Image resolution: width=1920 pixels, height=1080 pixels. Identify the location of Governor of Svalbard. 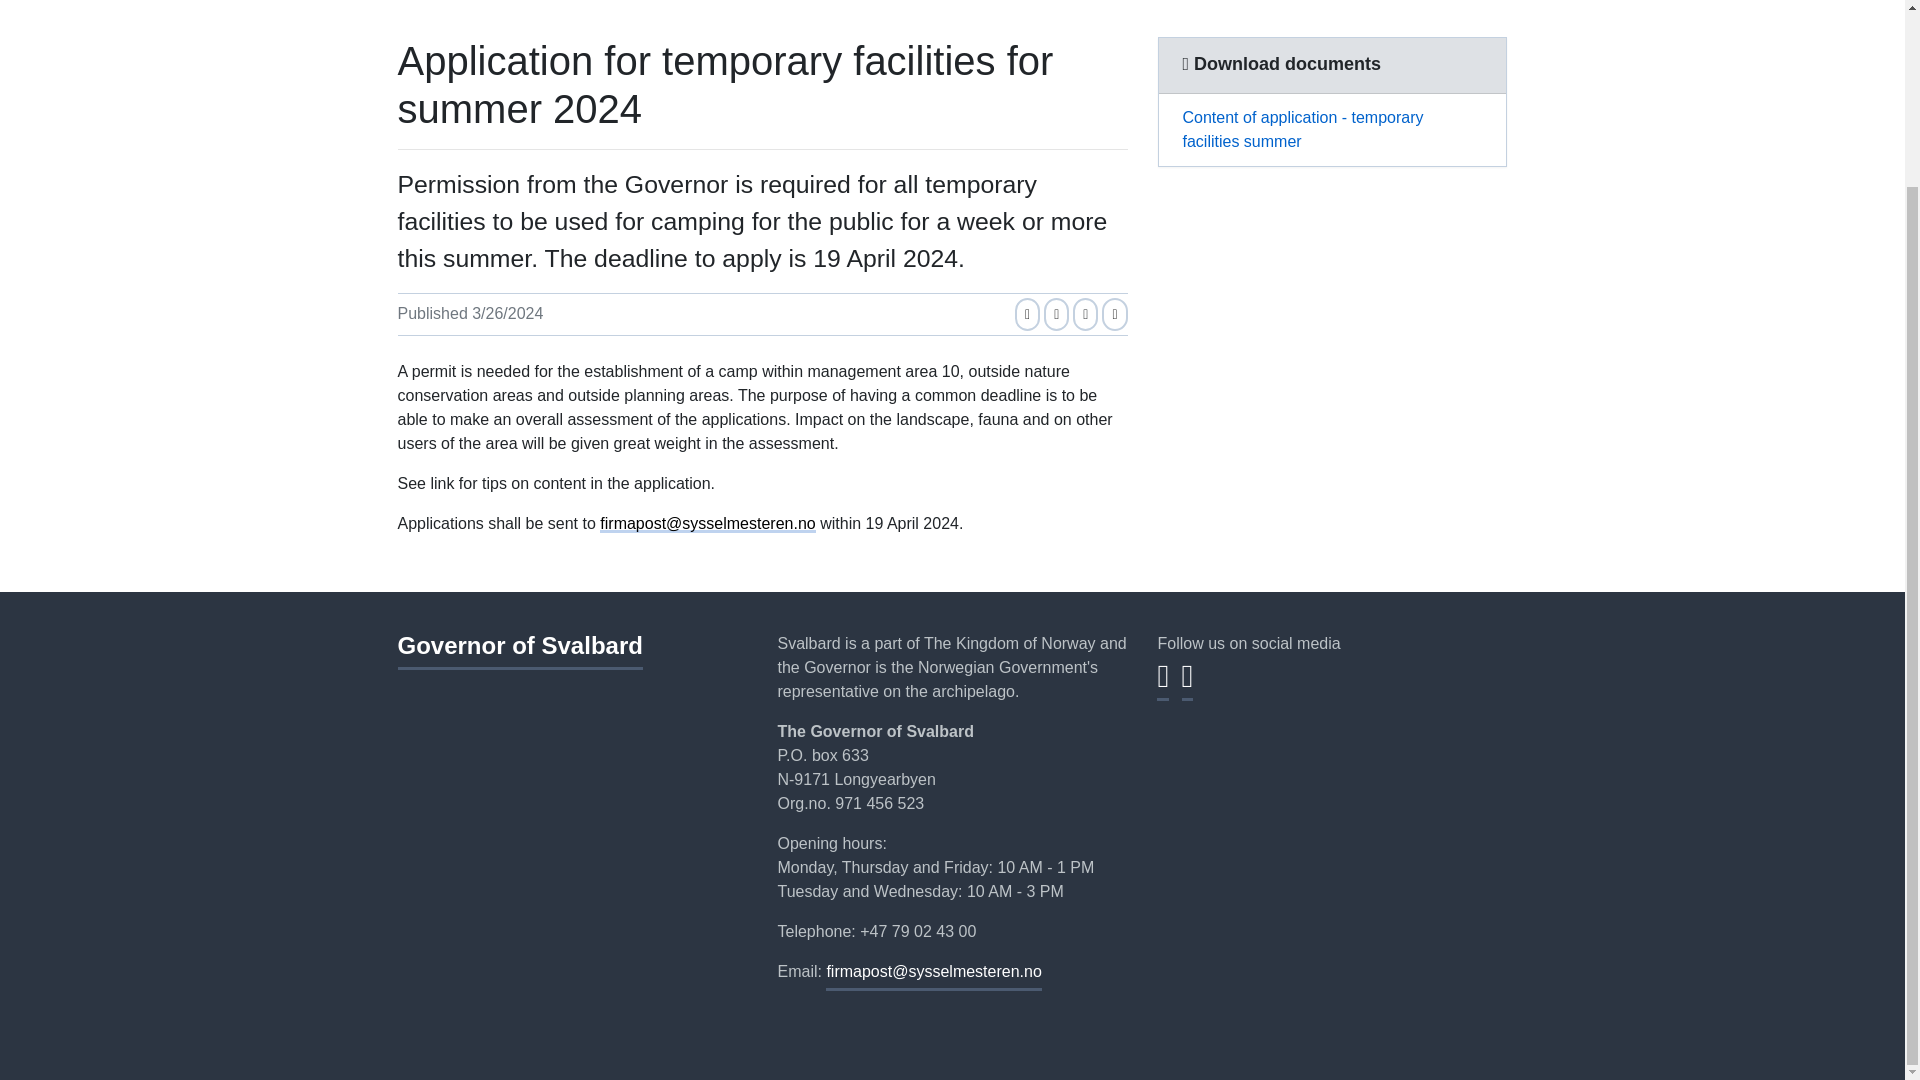
(520, 650).